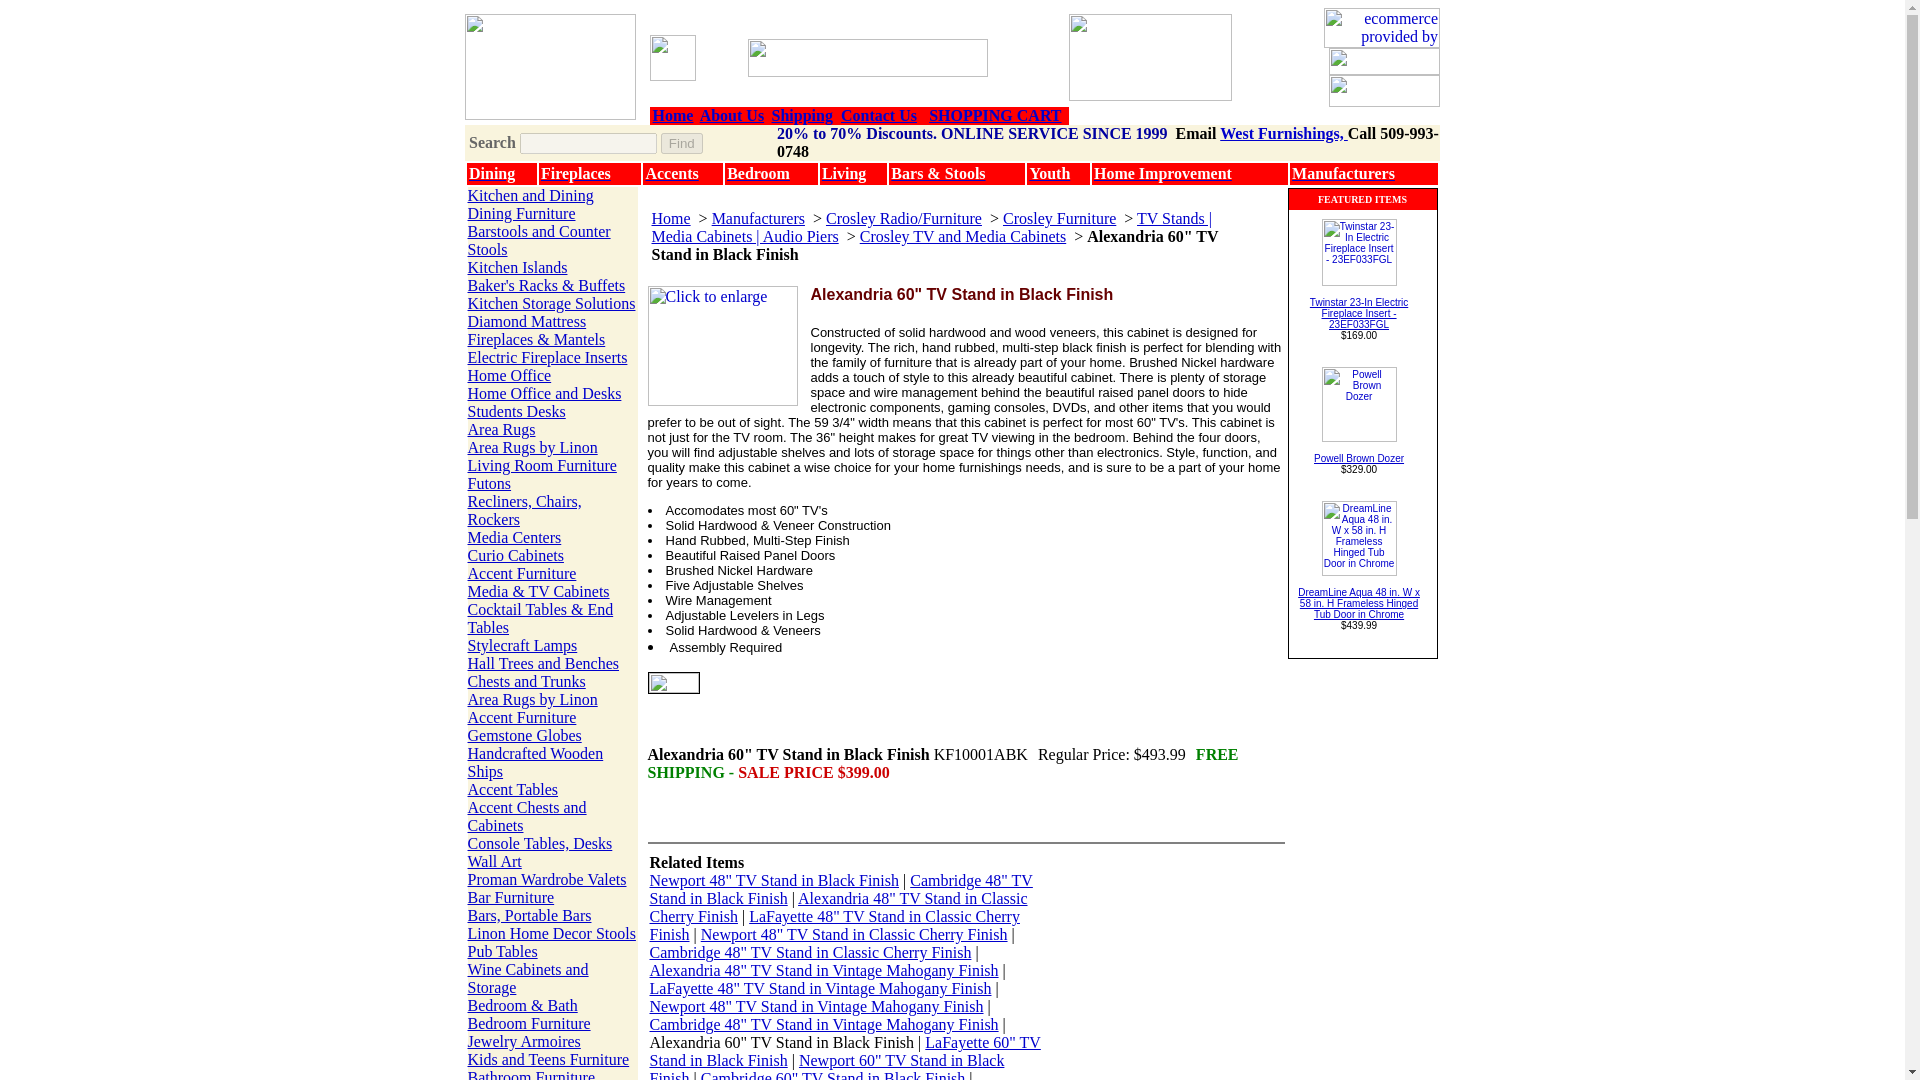  I want to click on Barstools and Counter Stools, so click(539, 240).